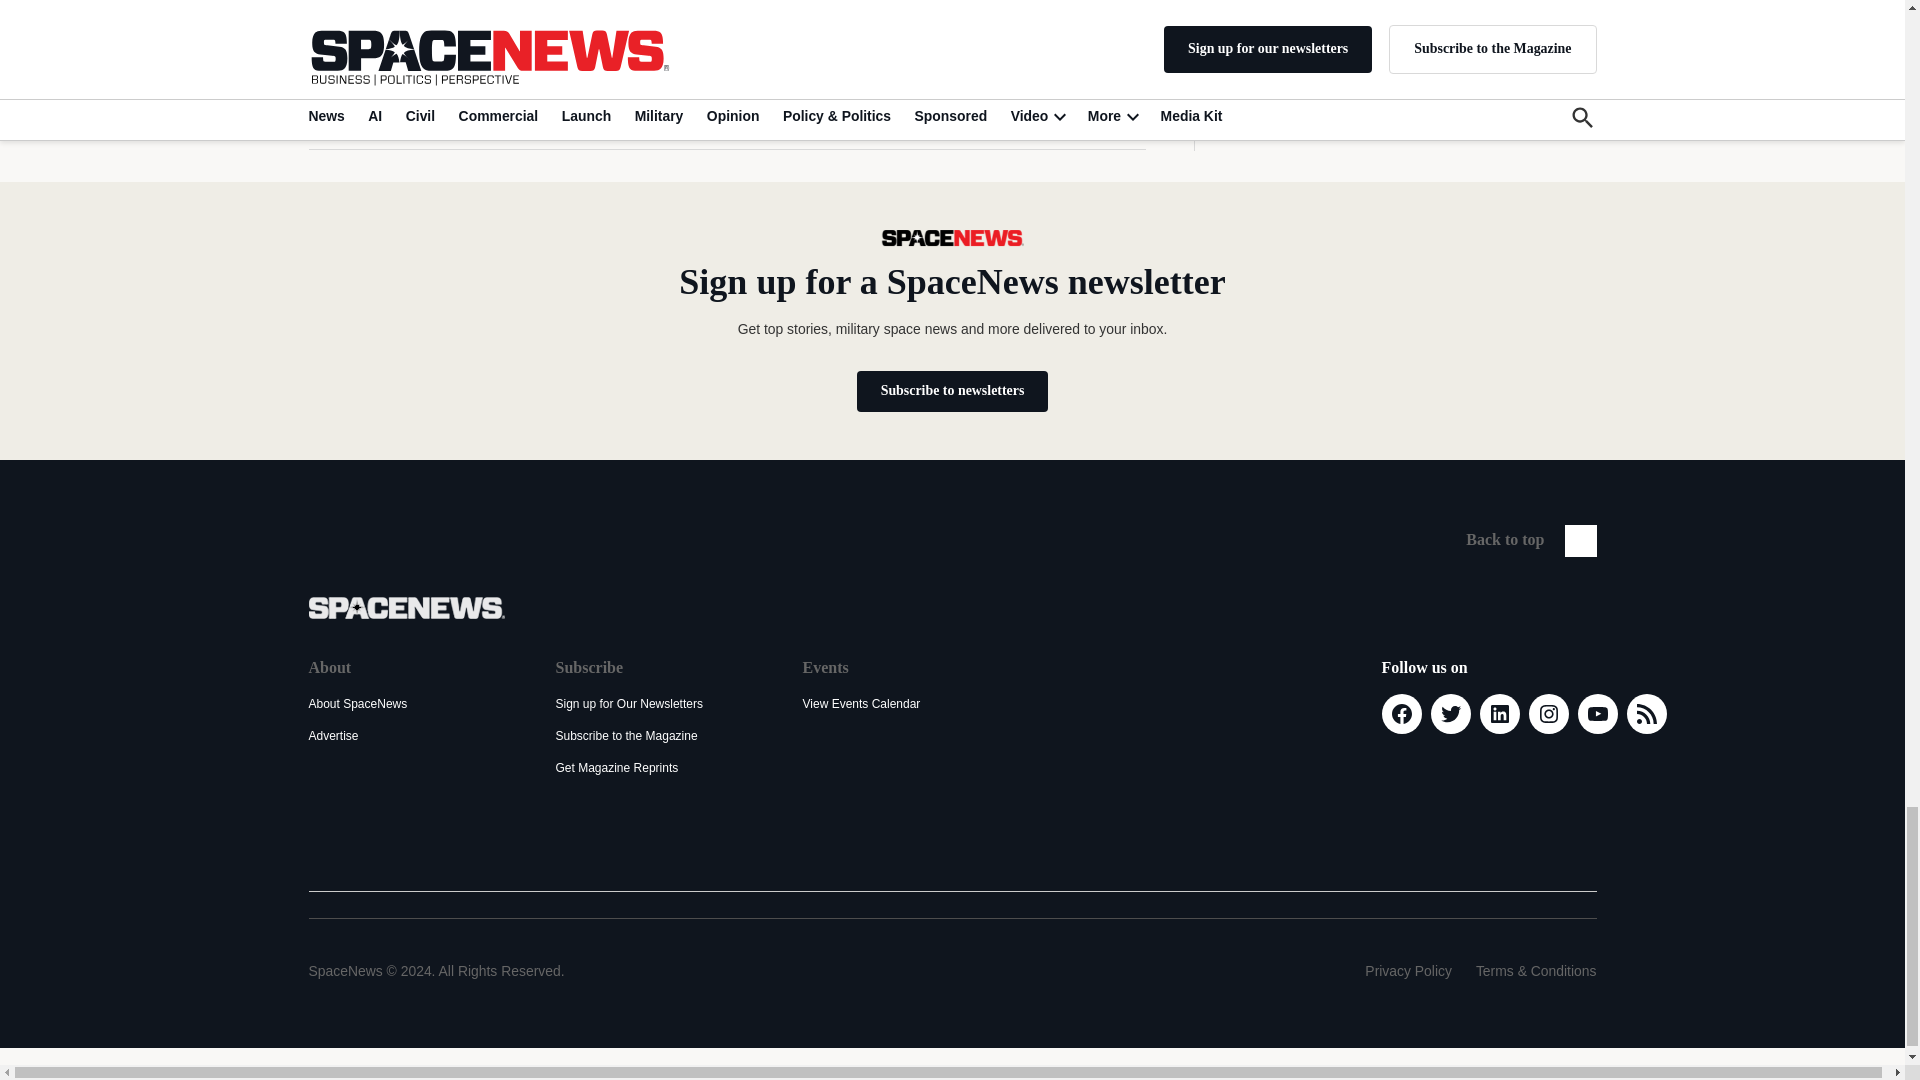 The width and height of the screenshot is (1920, 1080). Describe the element at coordinates (334, 105) in the screenshot. I see `Click to share on X` at that location.